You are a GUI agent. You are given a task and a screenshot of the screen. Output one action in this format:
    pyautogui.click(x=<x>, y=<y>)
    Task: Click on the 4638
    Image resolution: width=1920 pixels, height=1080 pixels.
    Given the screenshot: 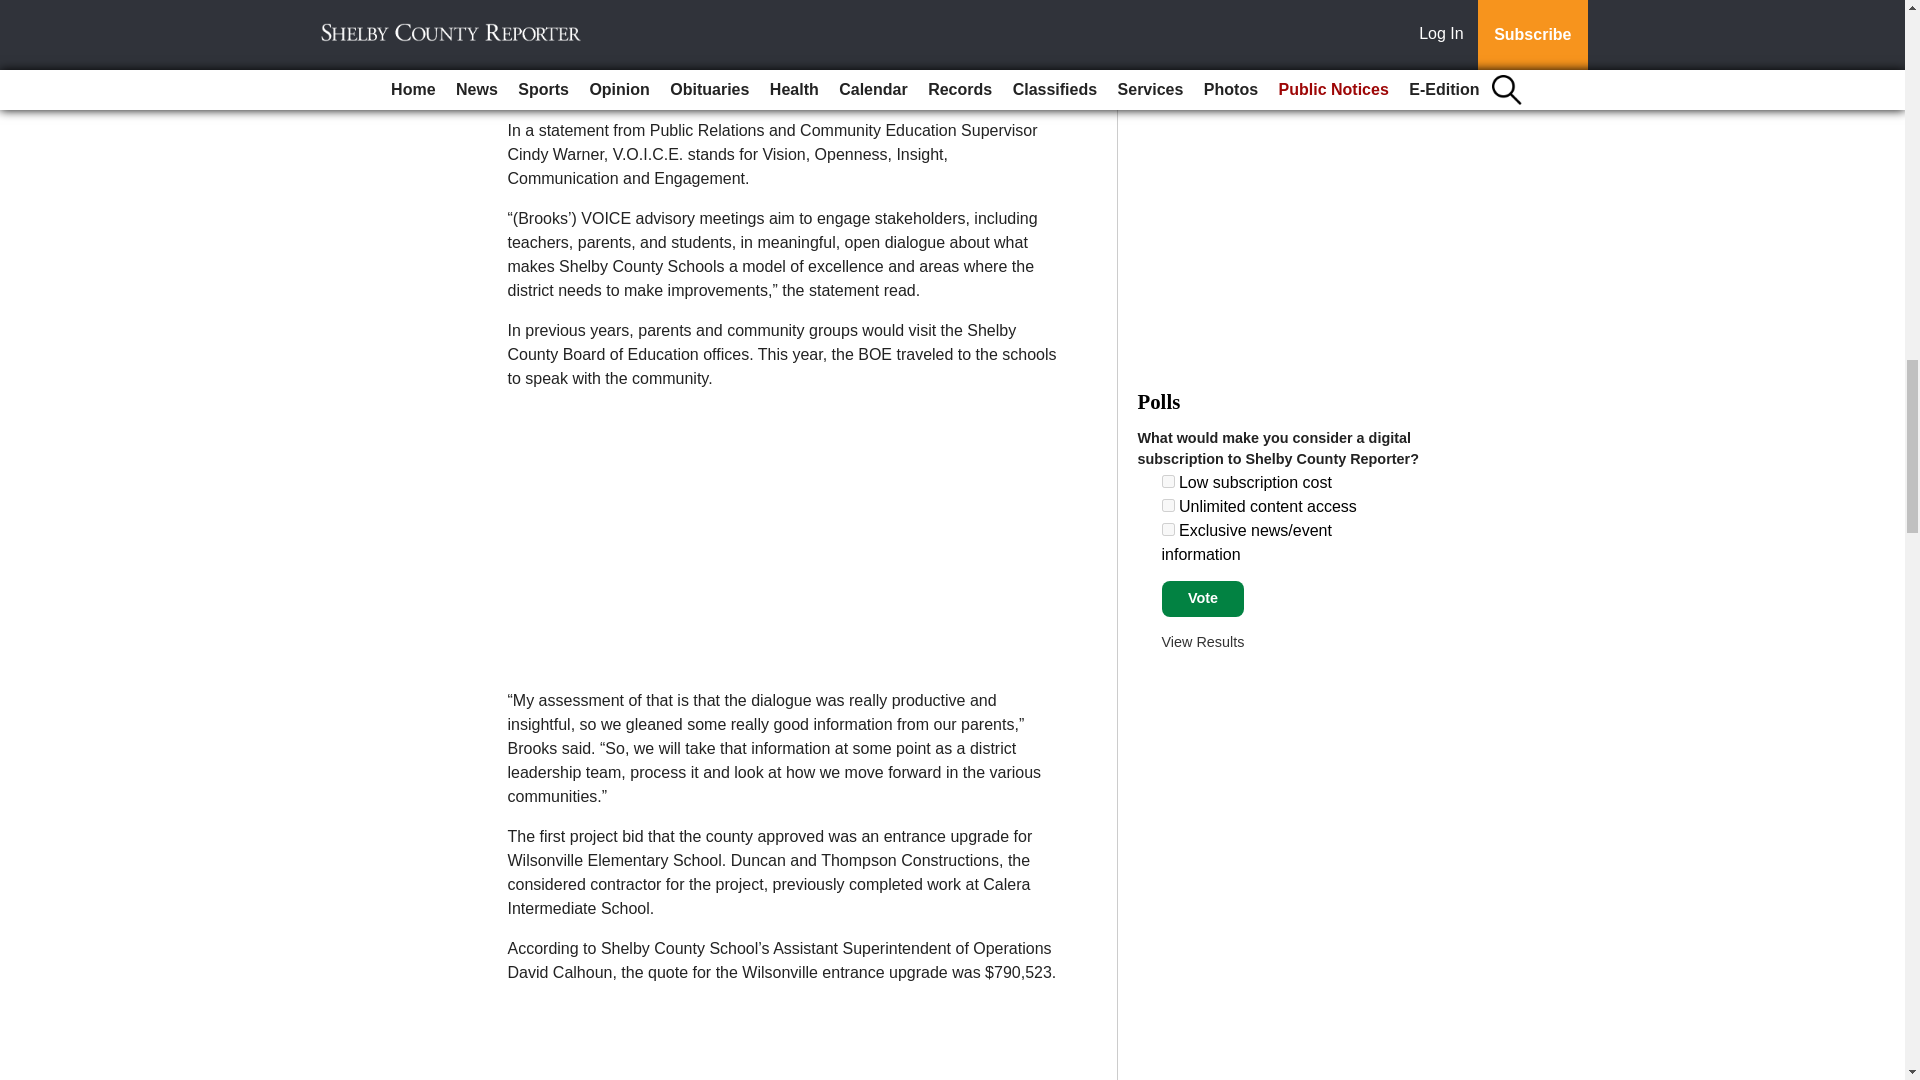 What is the action you would take?
    pyautogui.click(x=1168, y=528)
    